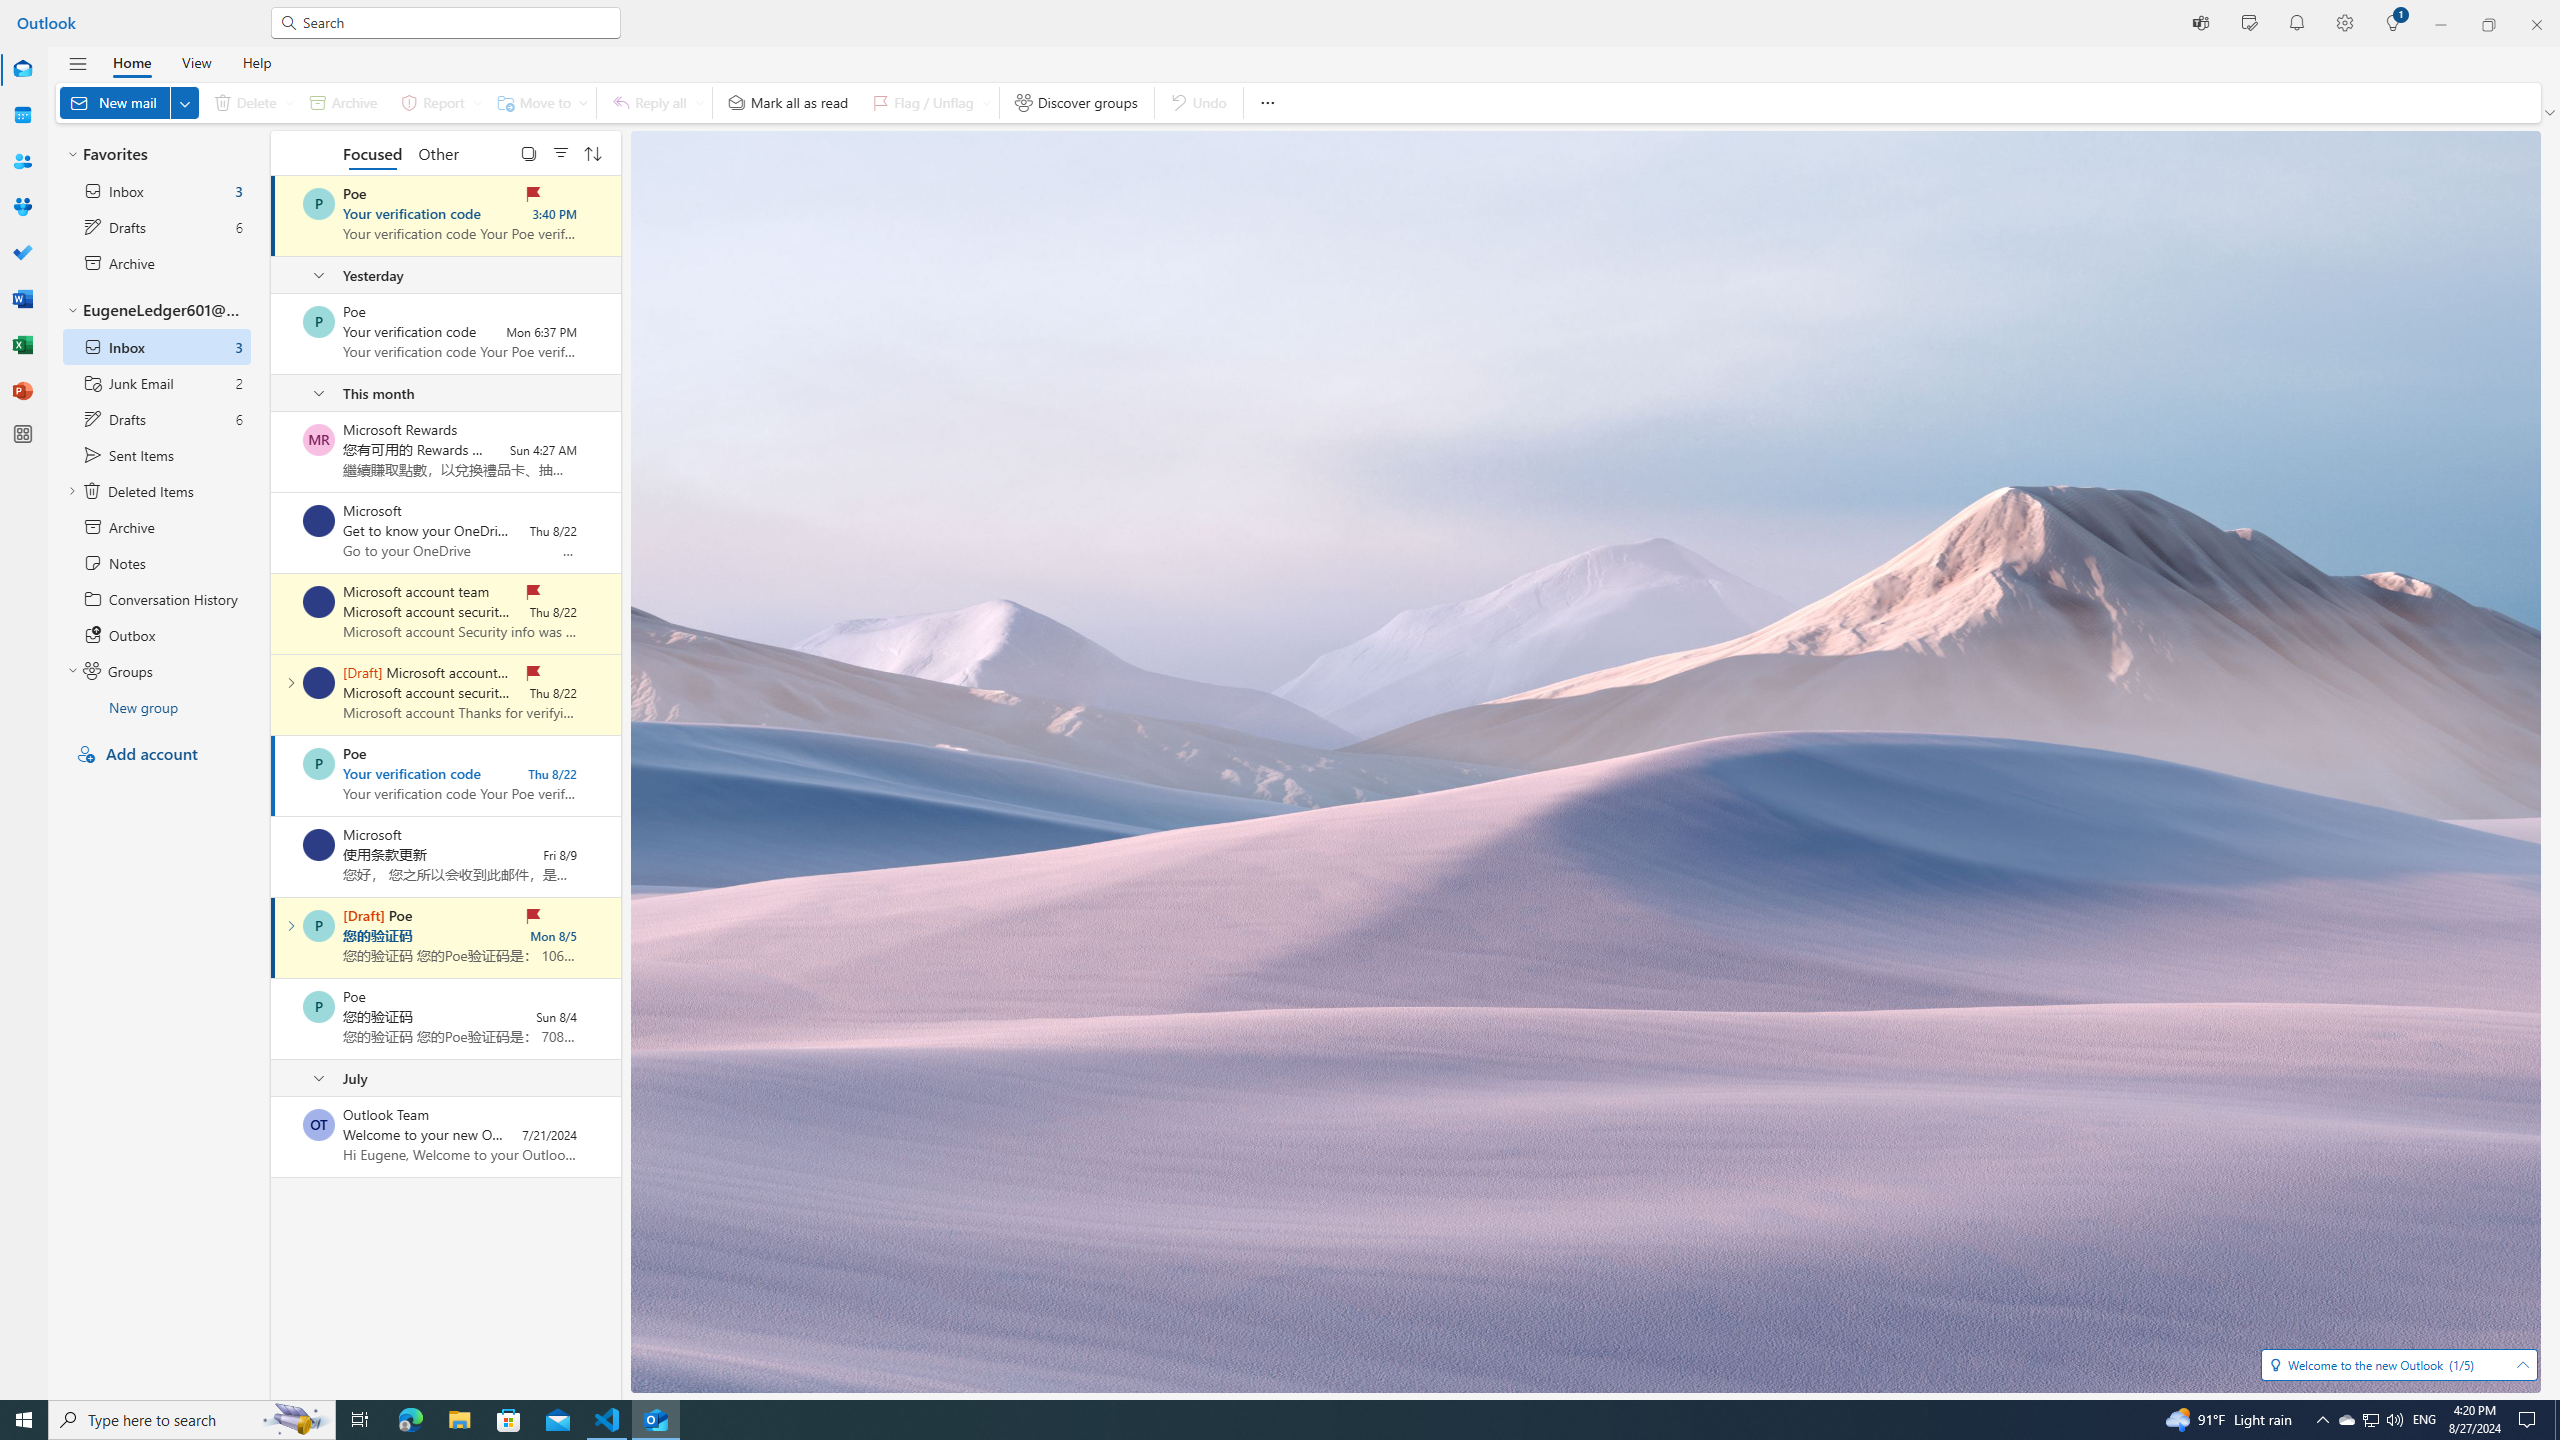 The image size is (2560, 1440). Describe the element at coordinates (128, 102) in the screenshot. I see `New mail` at that location.